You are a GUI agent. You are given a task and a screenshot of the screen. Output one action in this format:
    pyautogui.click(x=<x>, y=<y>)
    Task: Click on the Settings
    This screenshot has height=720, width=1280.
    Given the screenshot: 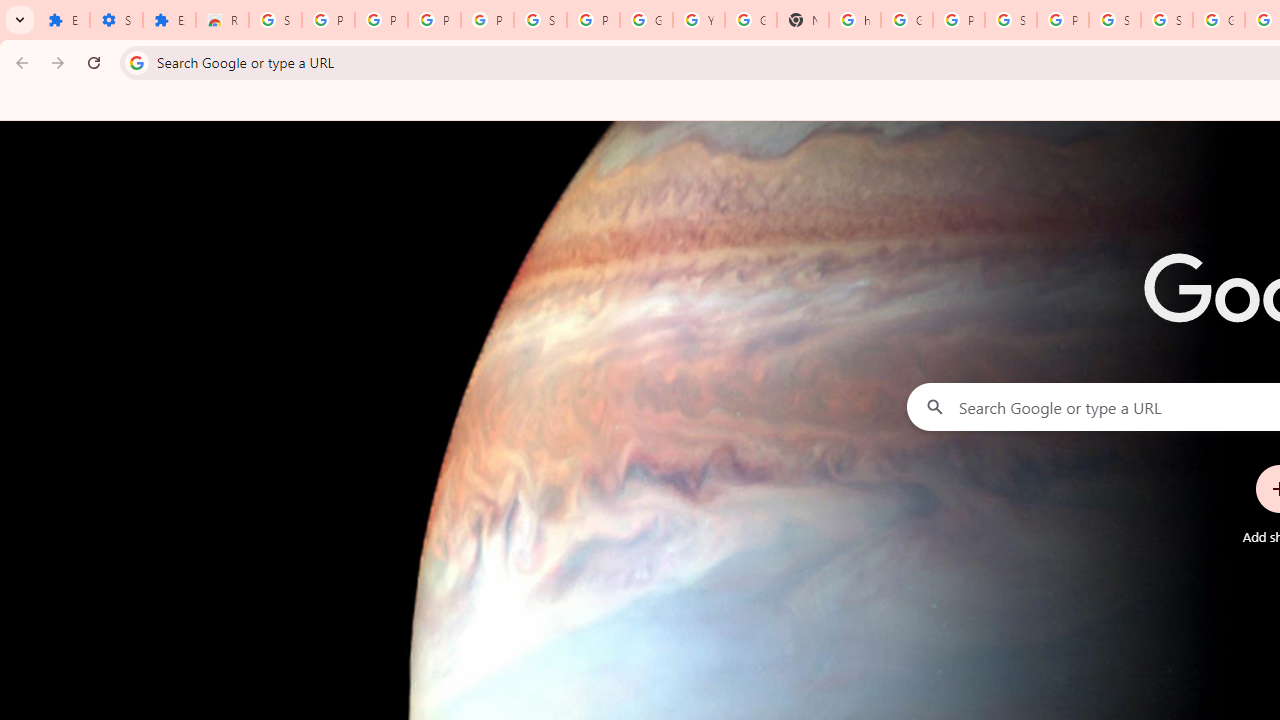 What is the action you would take?
    pyautogui.click(x=116, y=20)
    